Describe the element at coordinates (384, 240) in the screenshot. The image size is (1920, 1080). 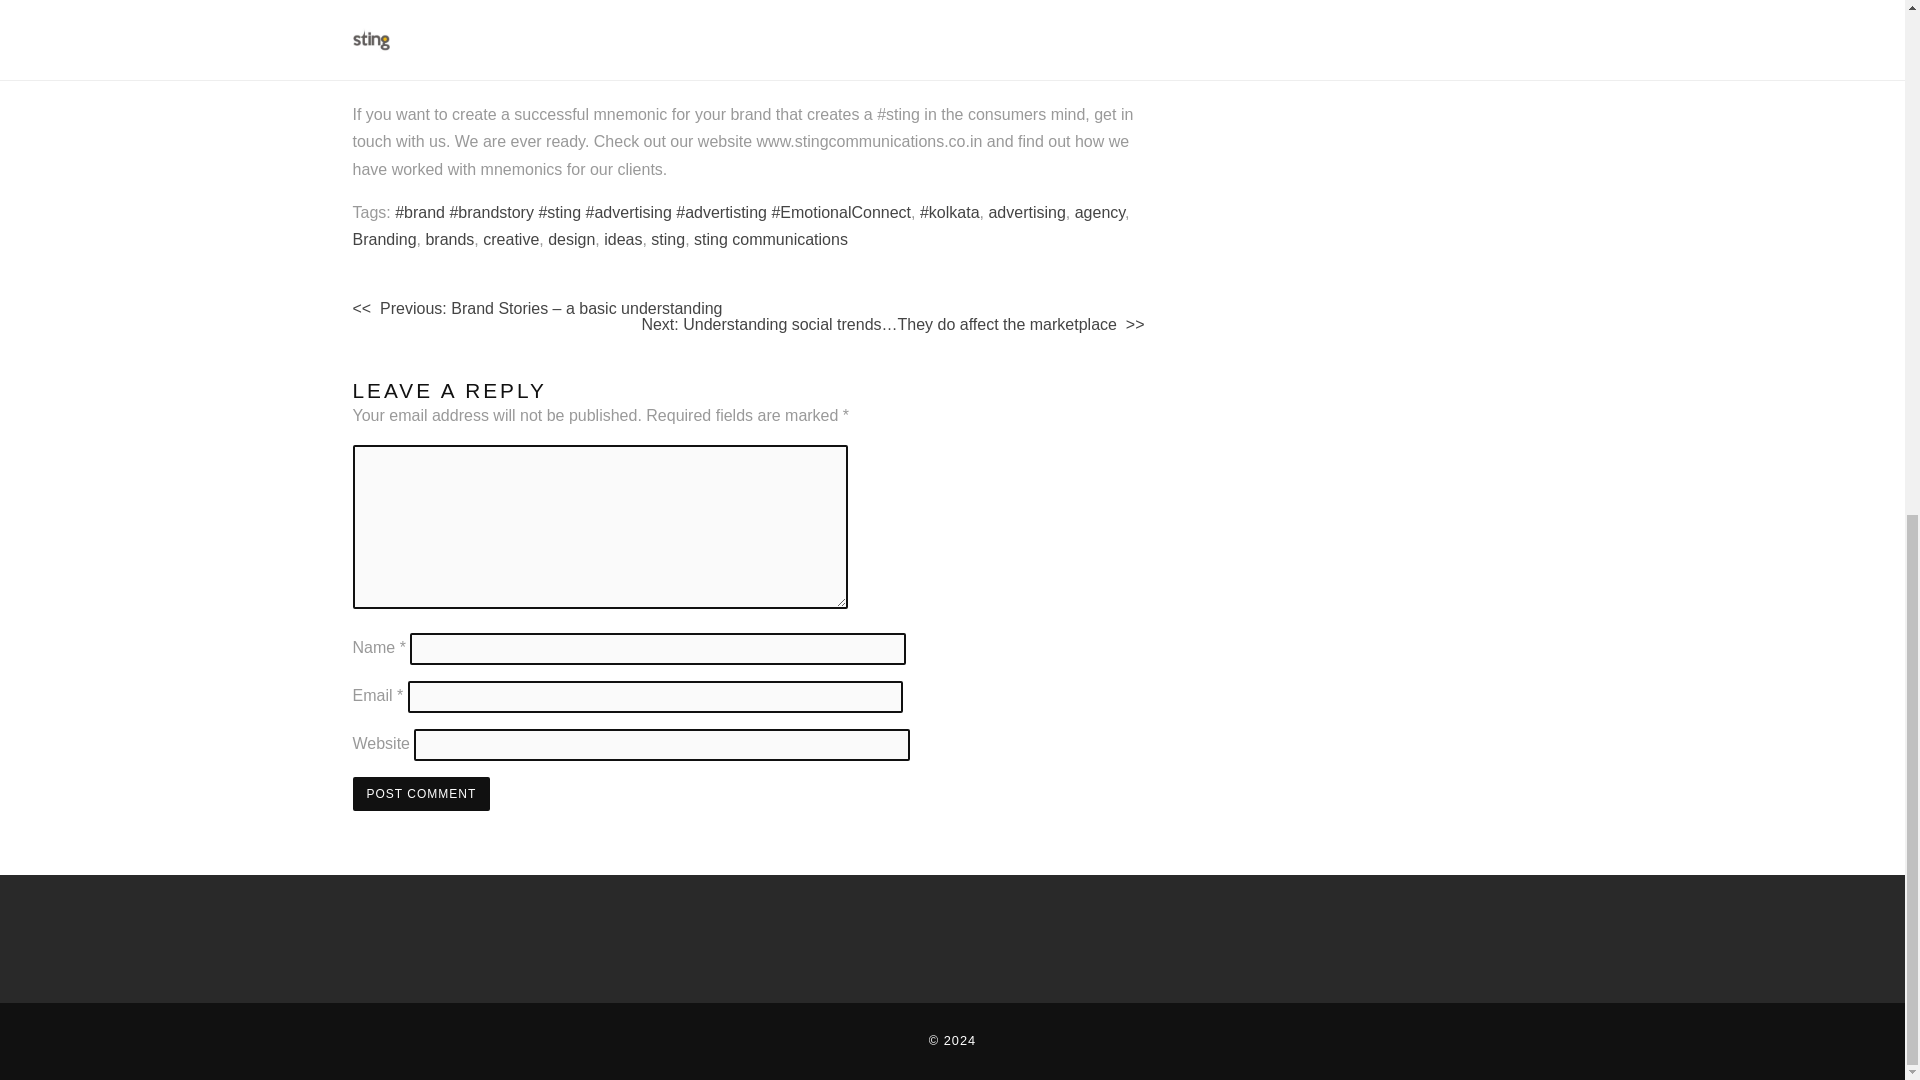
I see `Branding` at that location.